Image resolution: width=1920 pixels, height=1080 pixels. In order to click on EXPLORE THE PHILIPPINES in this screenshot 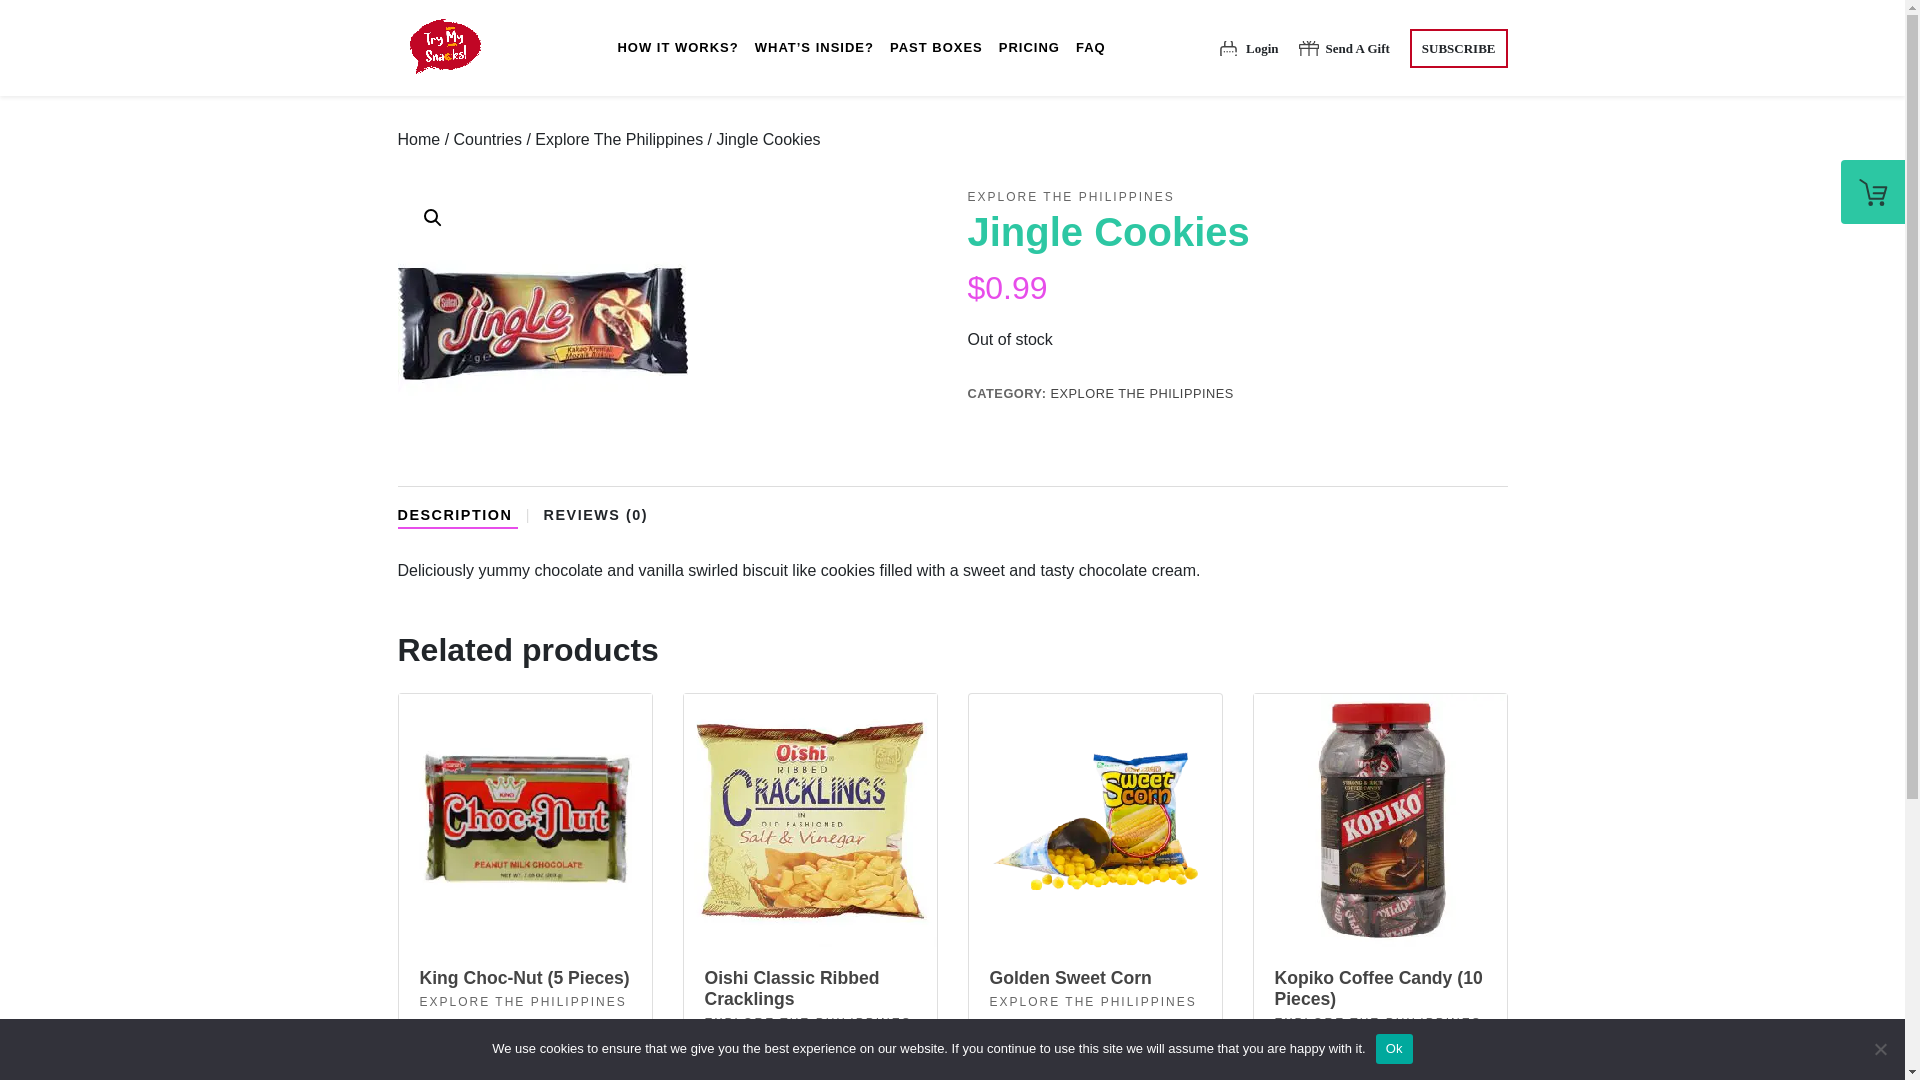, I will do `click(524, 1001)`.